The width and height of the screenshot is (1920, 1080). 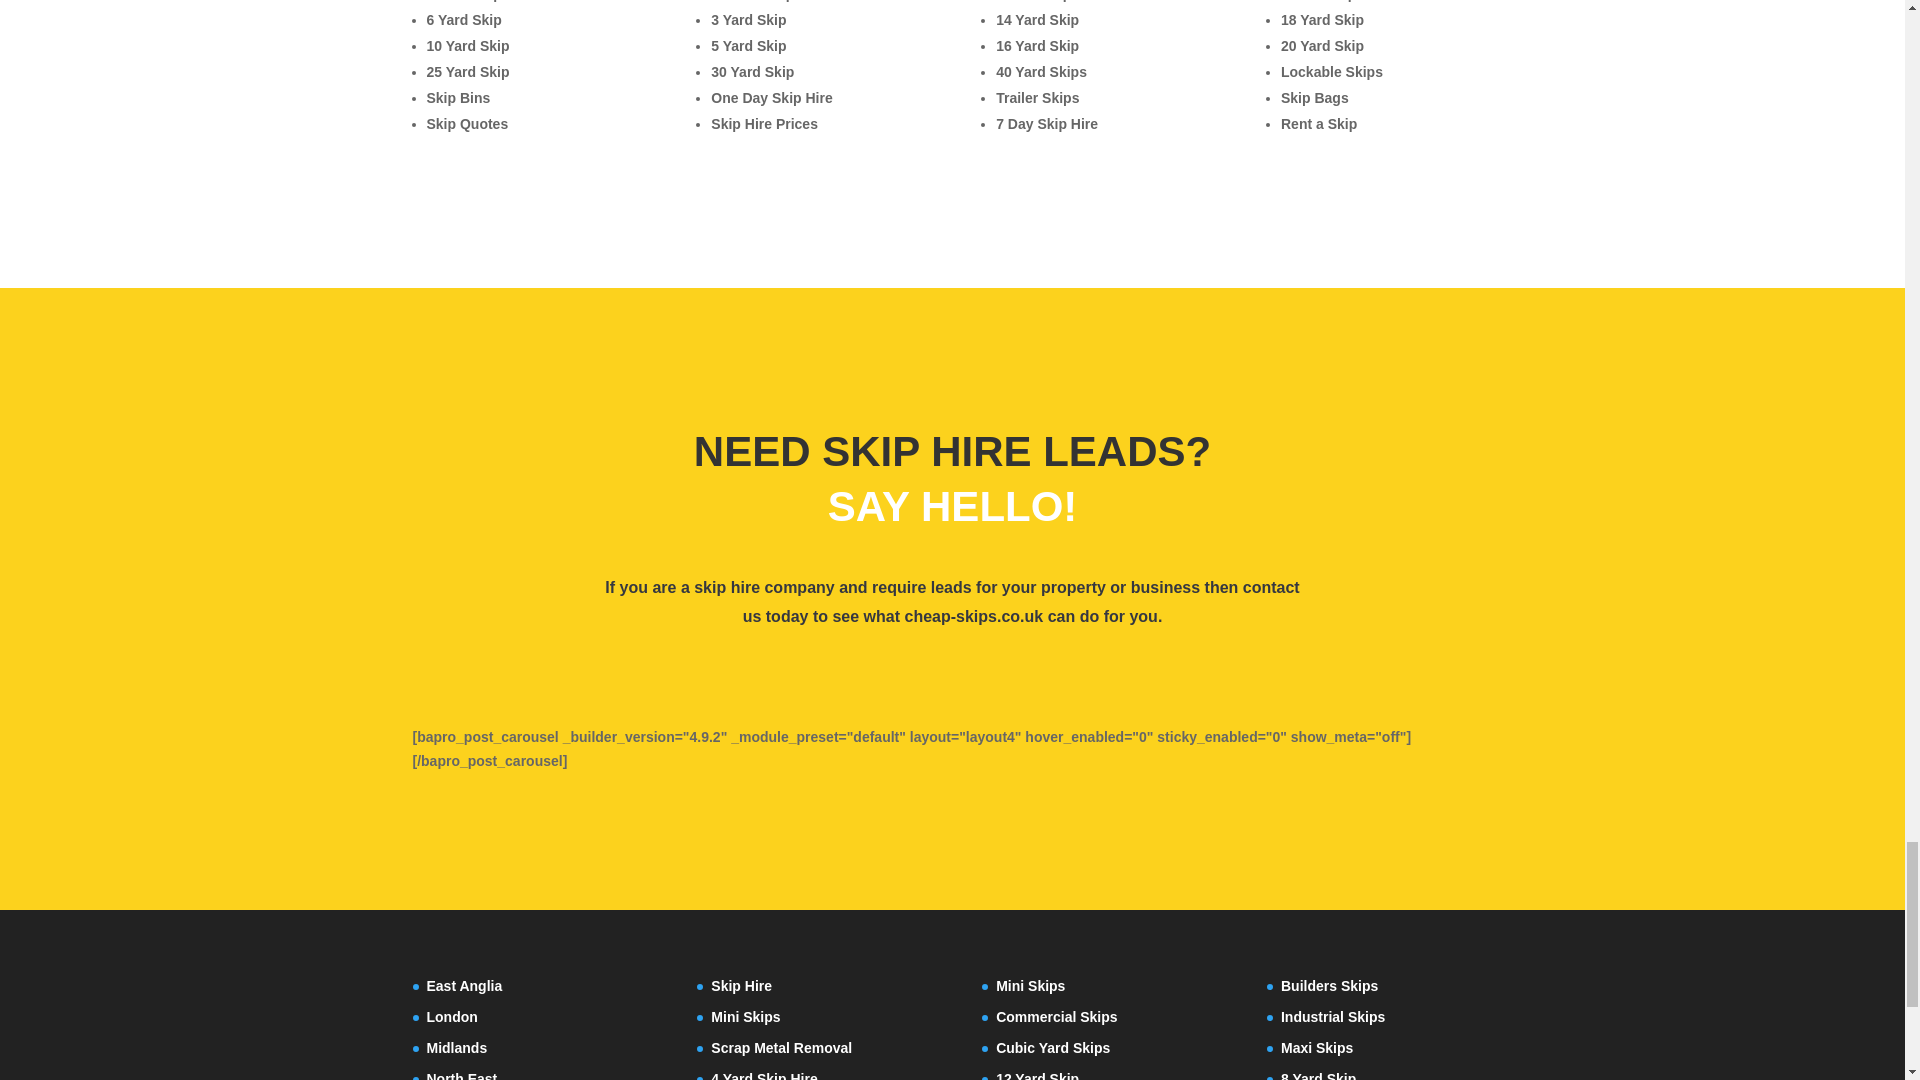 I want to click on Commercial Skips, so click(x=1056, y=1016).